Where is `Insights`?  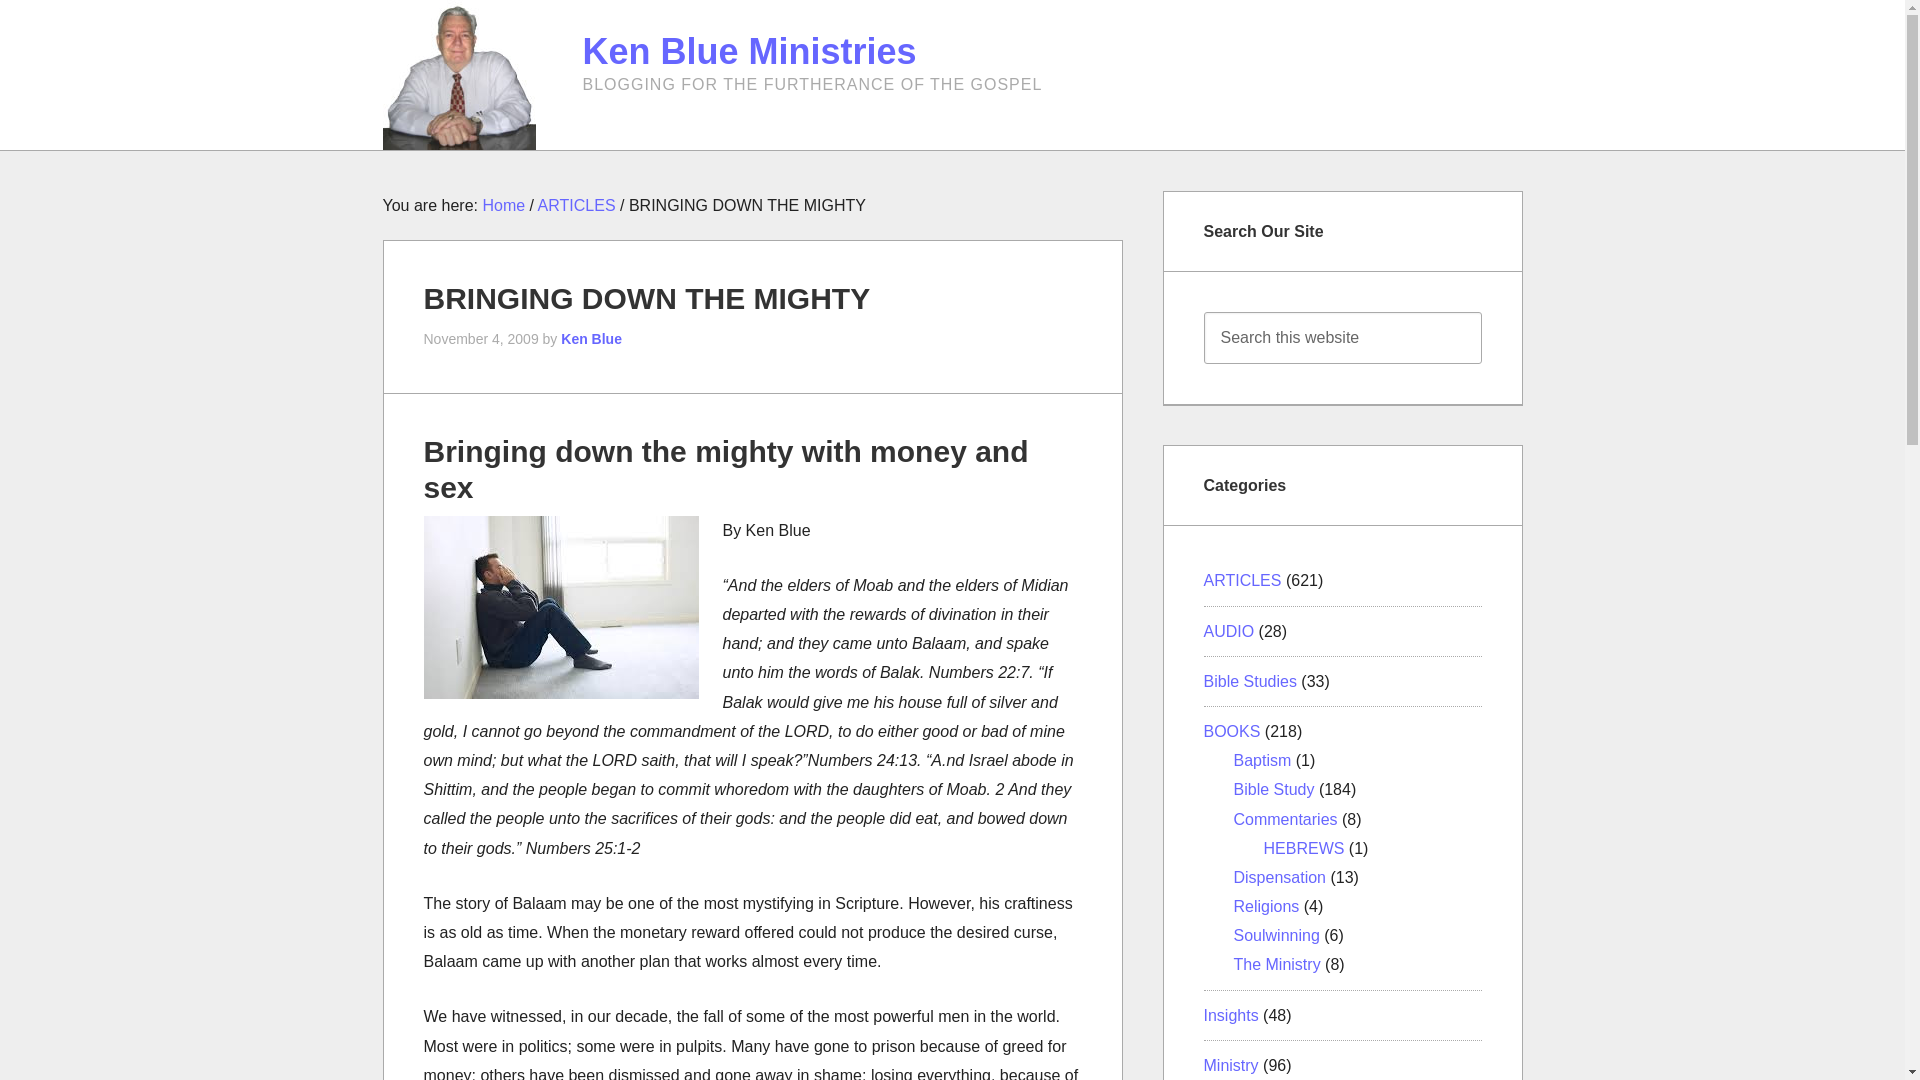
Insights is located at coordinates (1231, 1014).